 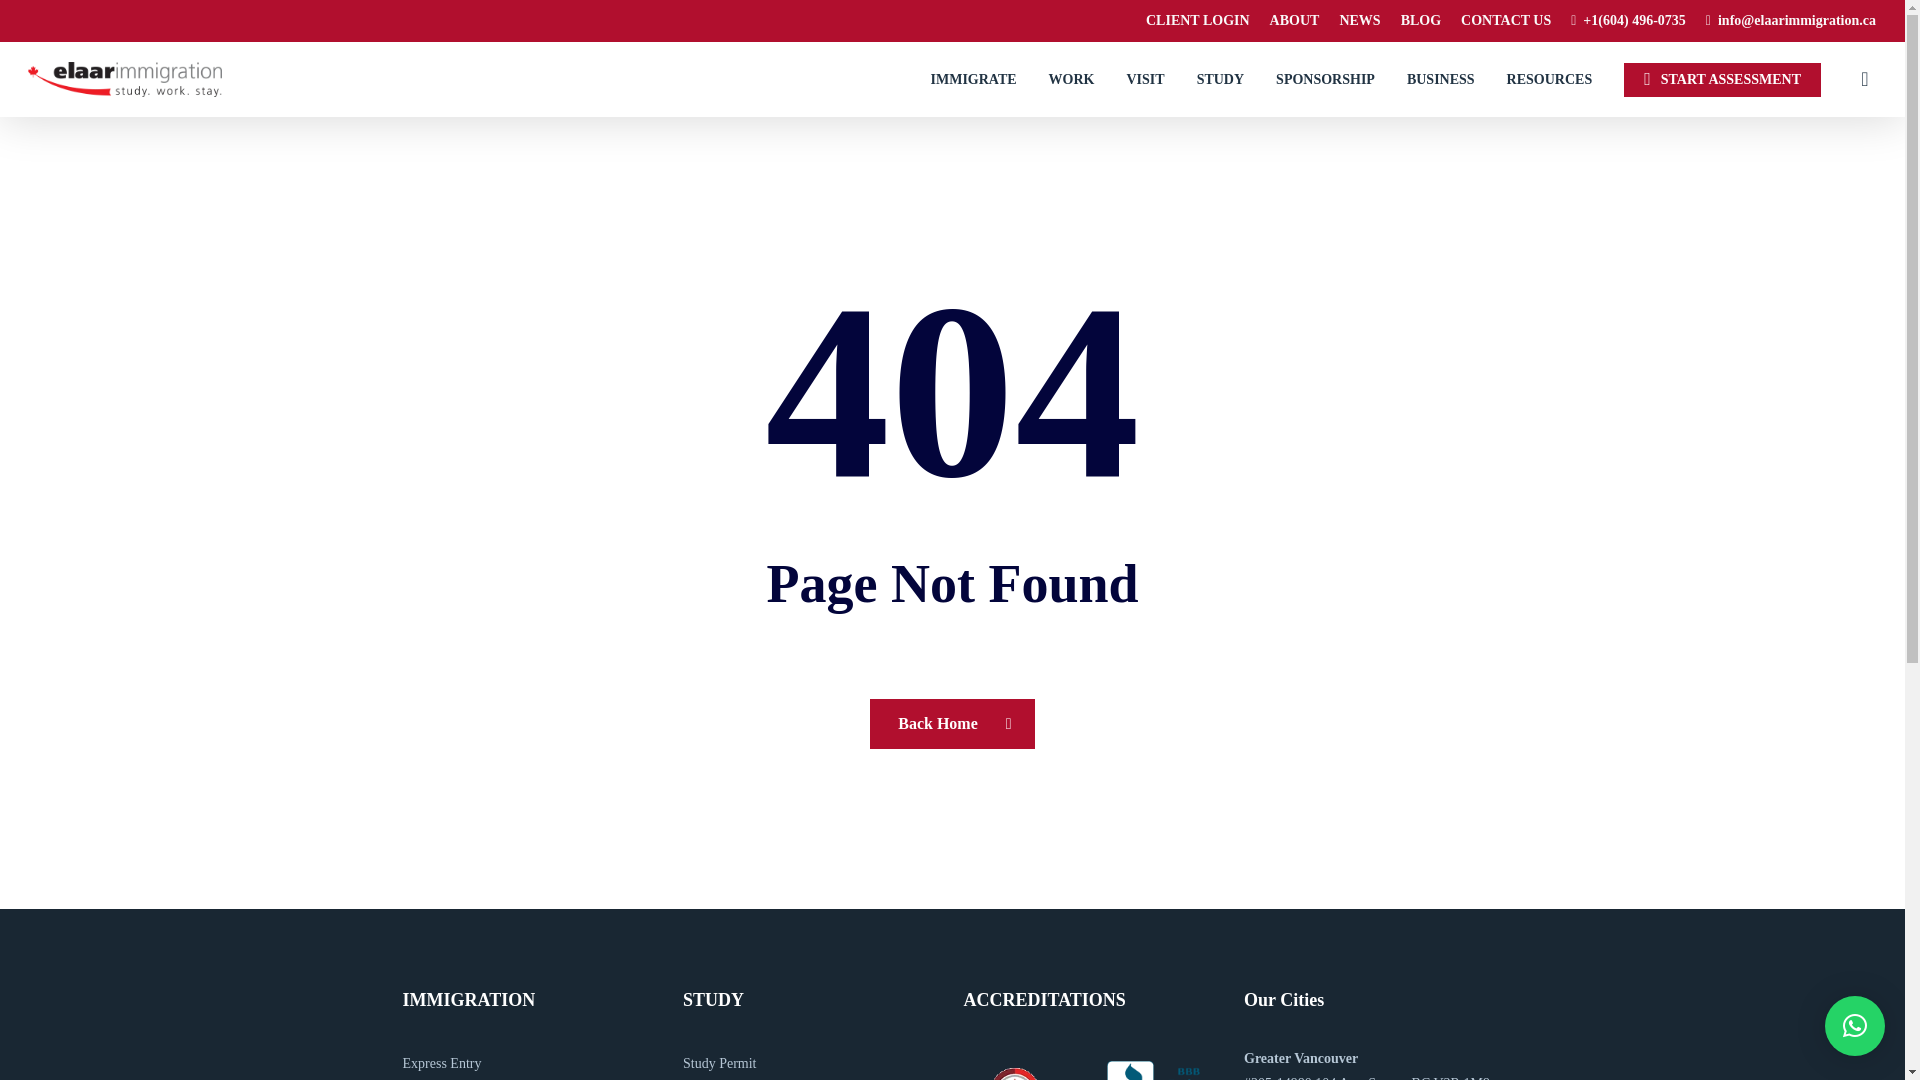 I want to click on NEWS, so click(x=1359, y=20).